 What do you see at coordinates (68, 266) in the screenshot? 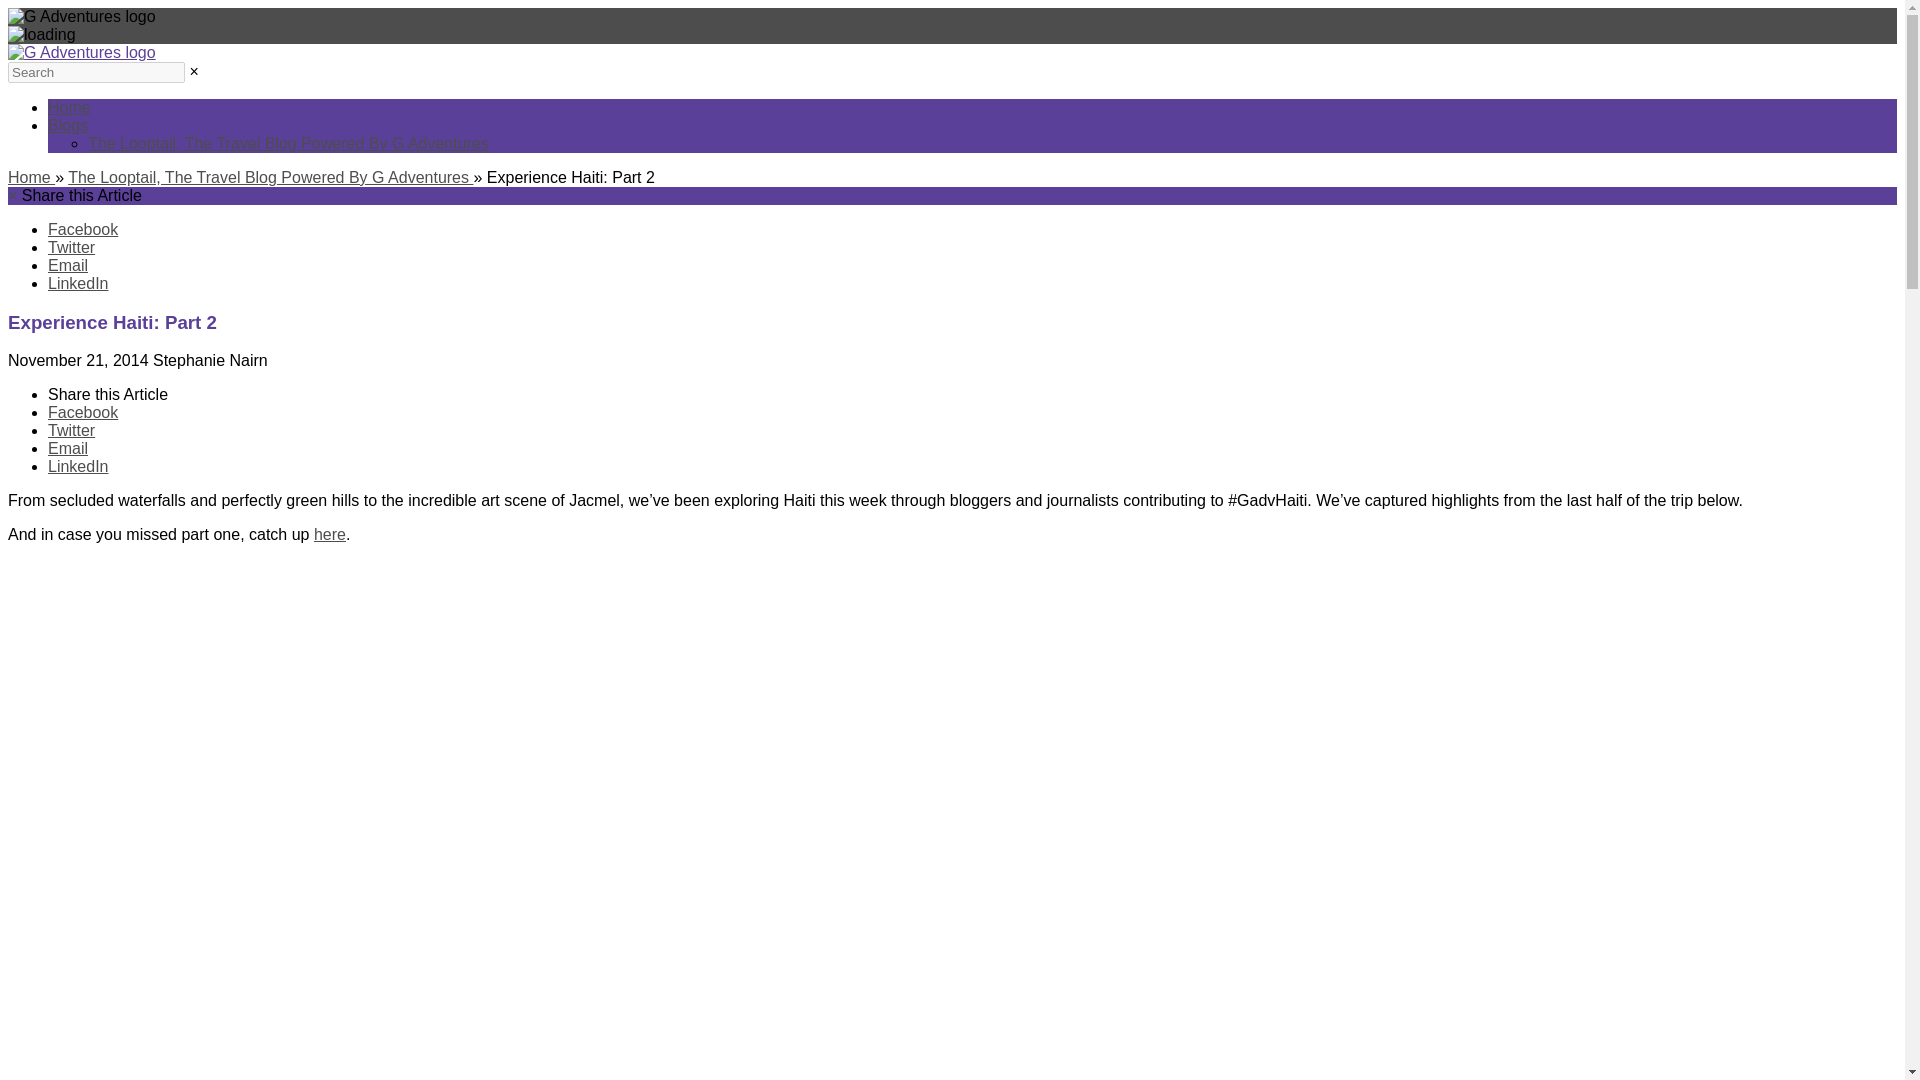
I see `Email` at bounding box center [68, 266].